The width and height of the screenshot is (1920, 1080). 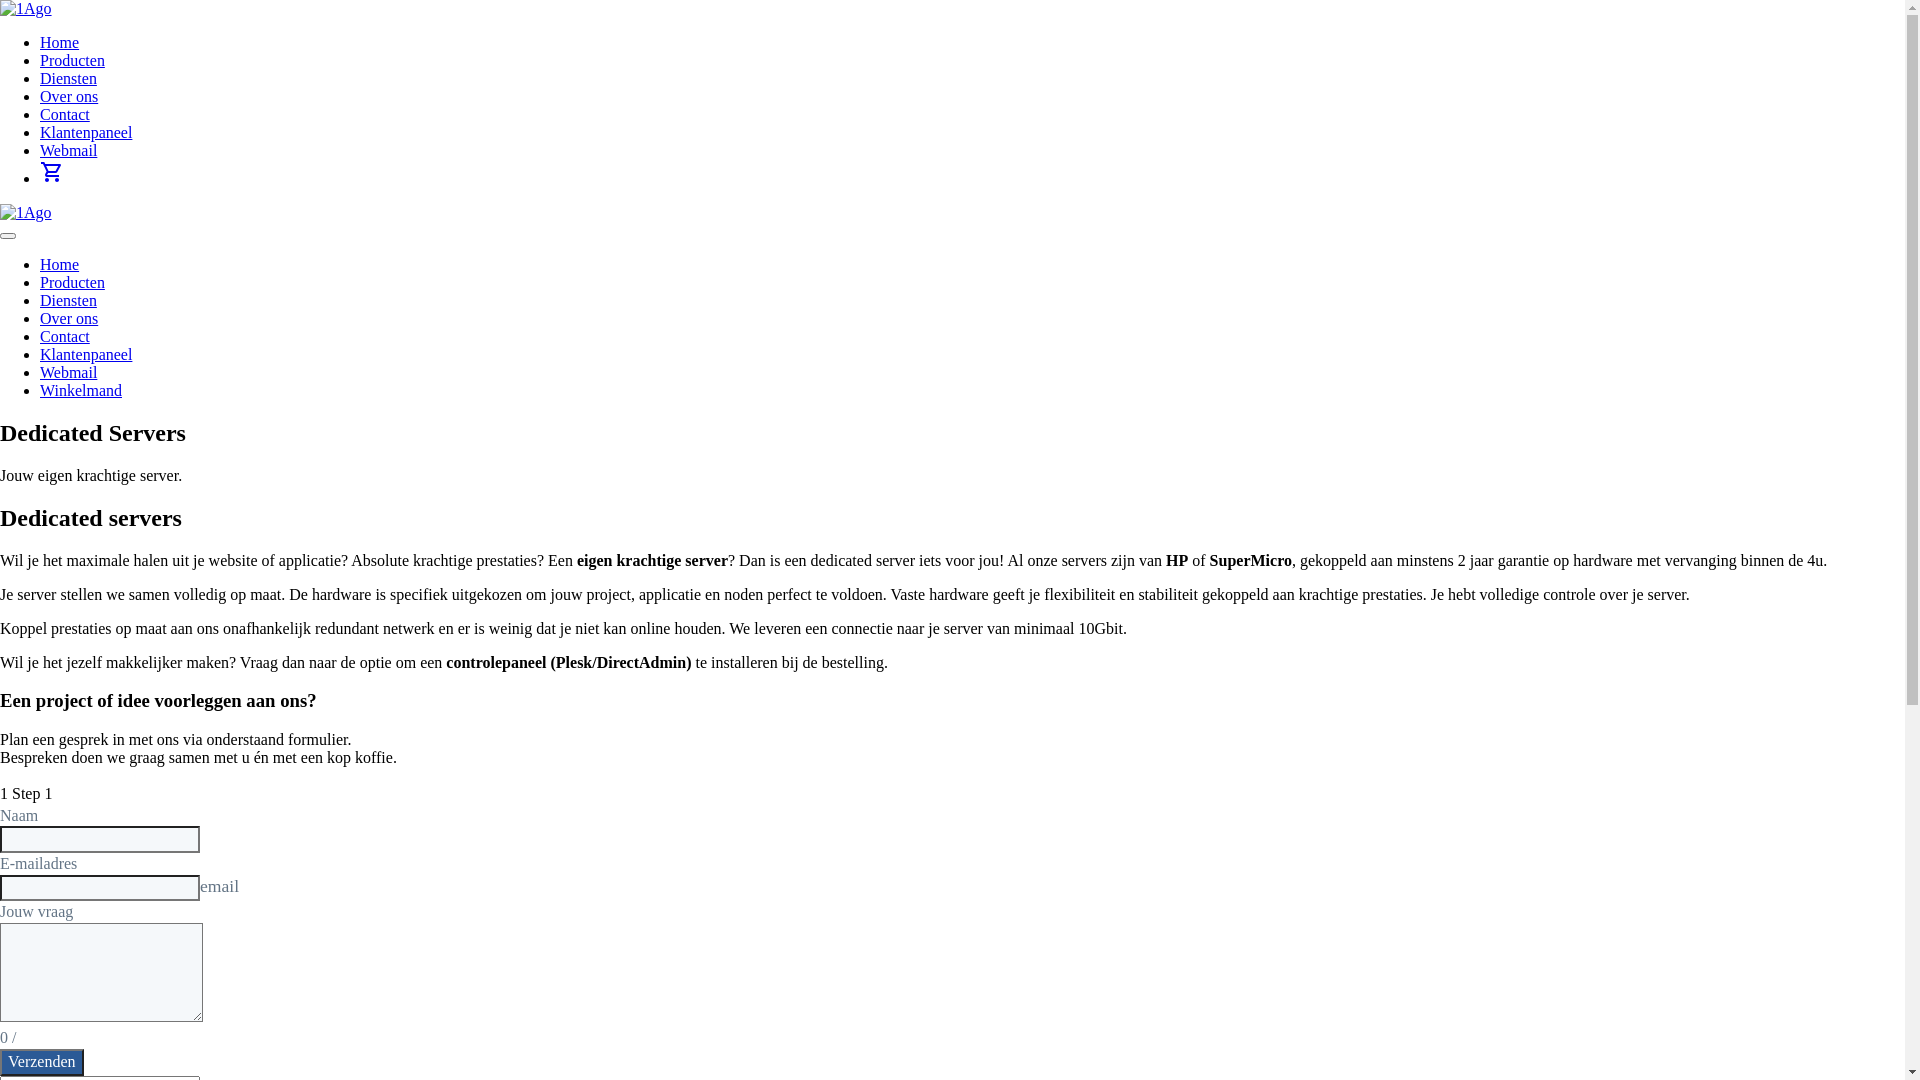 What do you see at coordinates (68, 300) in the screenshot?
I see `Diensten` at bounding box center [68, 300].